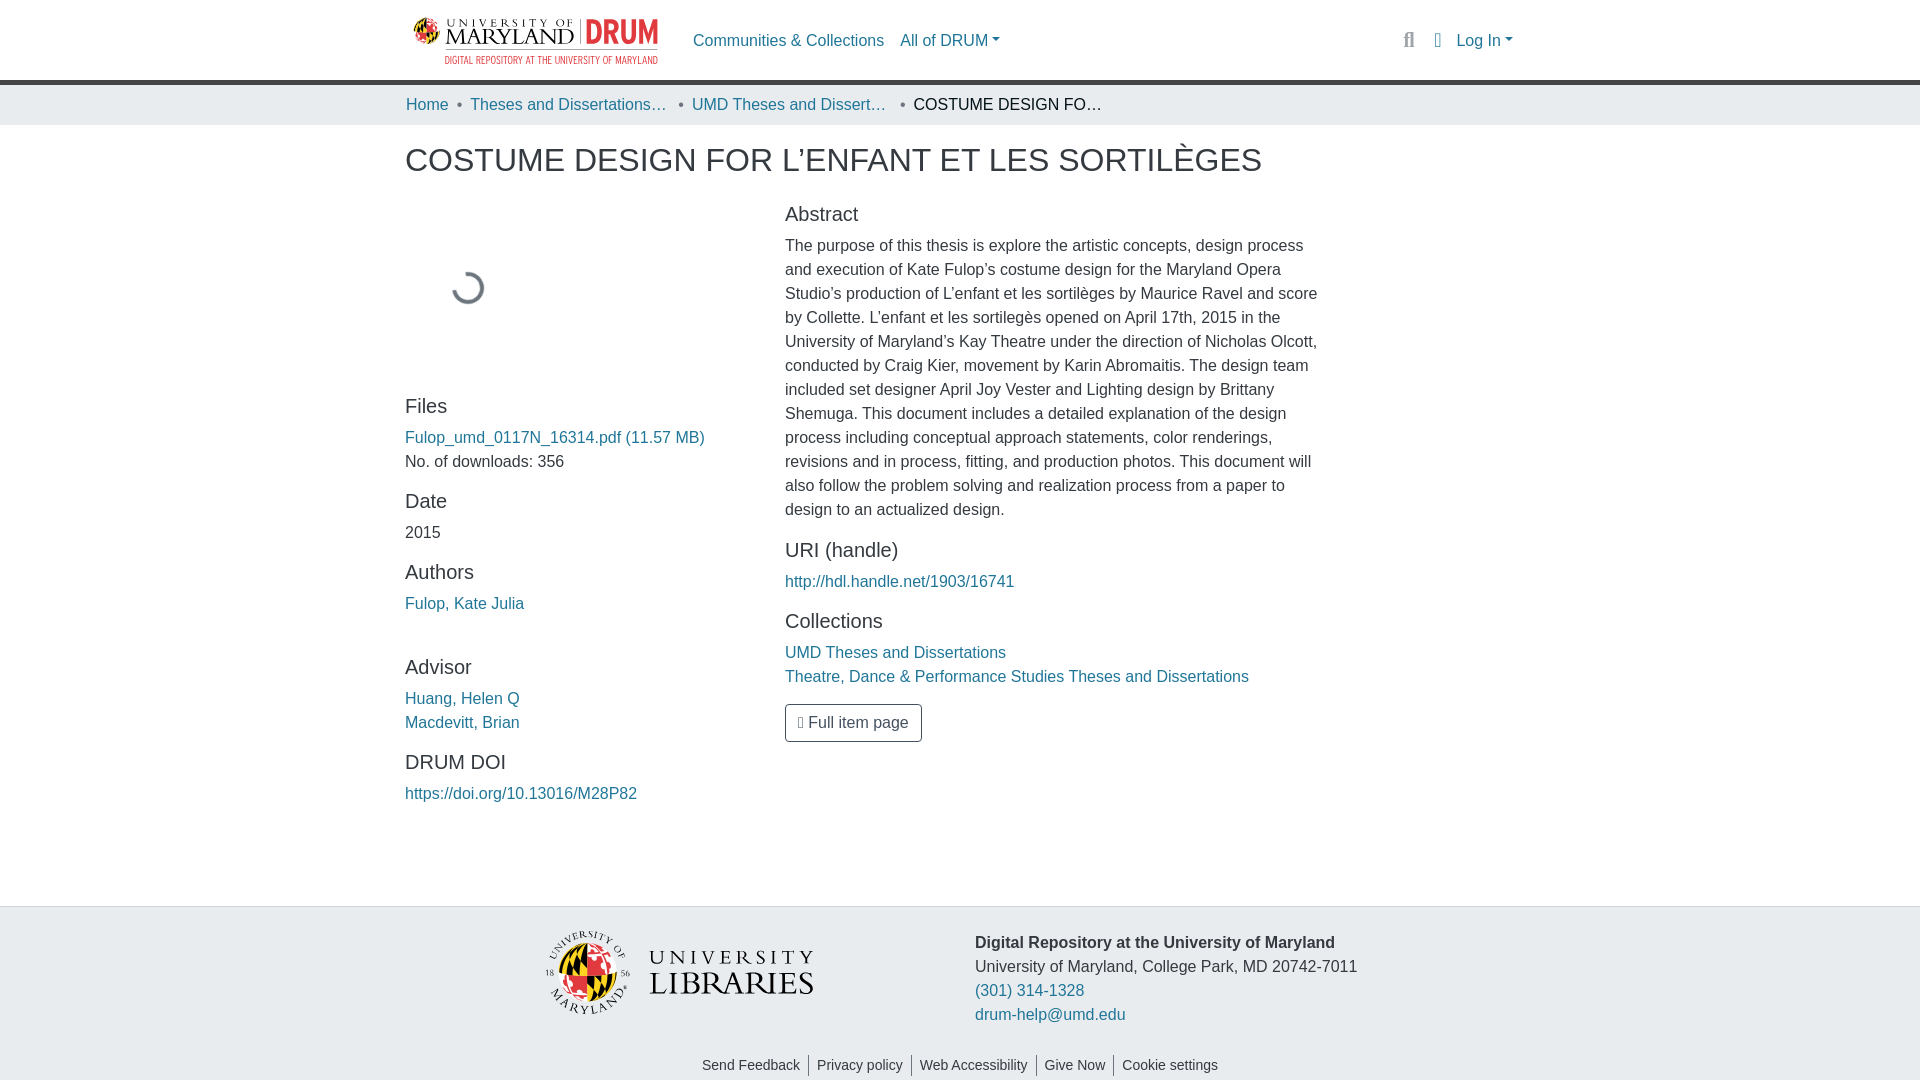 The width and height of the screenshot is (1920, 1080). I want to click on Log In, so click(1484, 40).